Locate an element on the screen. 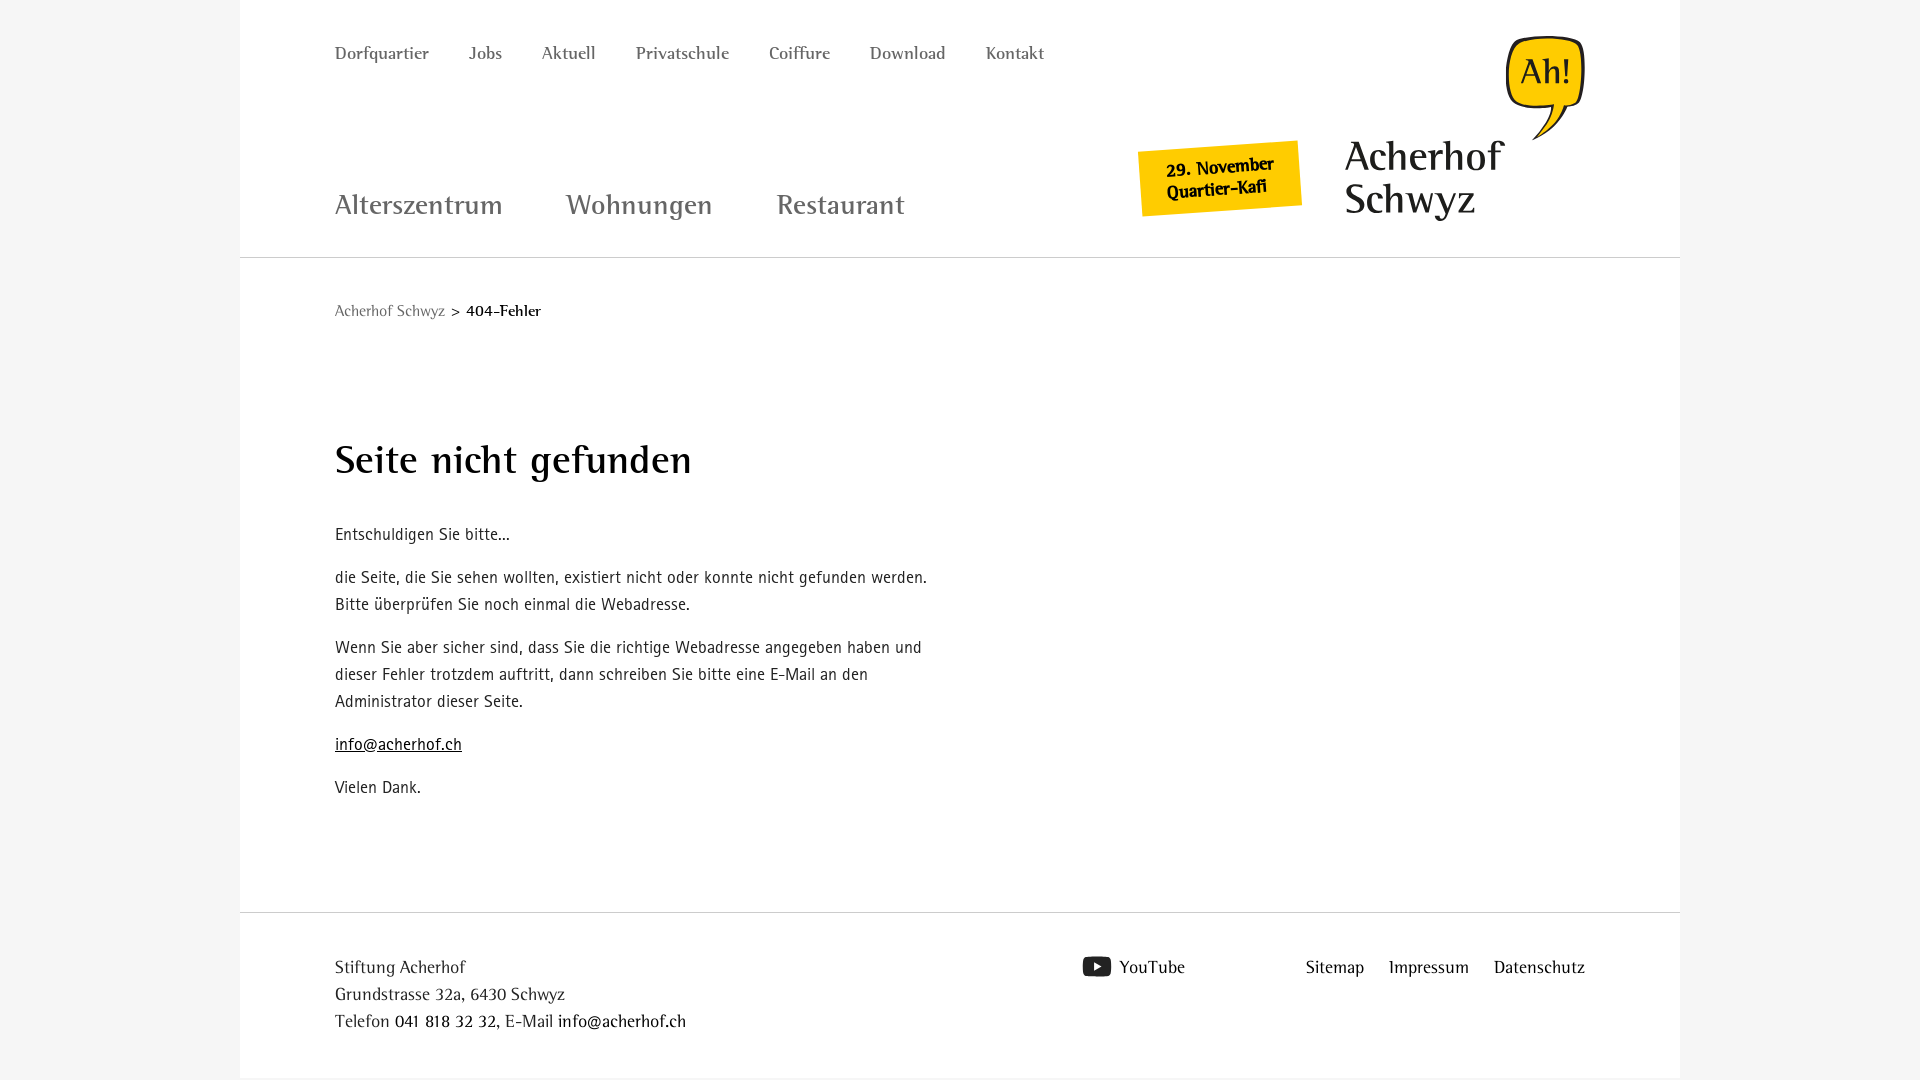 This screenshot has width=1920, height=1080. Wohnungen is located at coordinates (640, 206).